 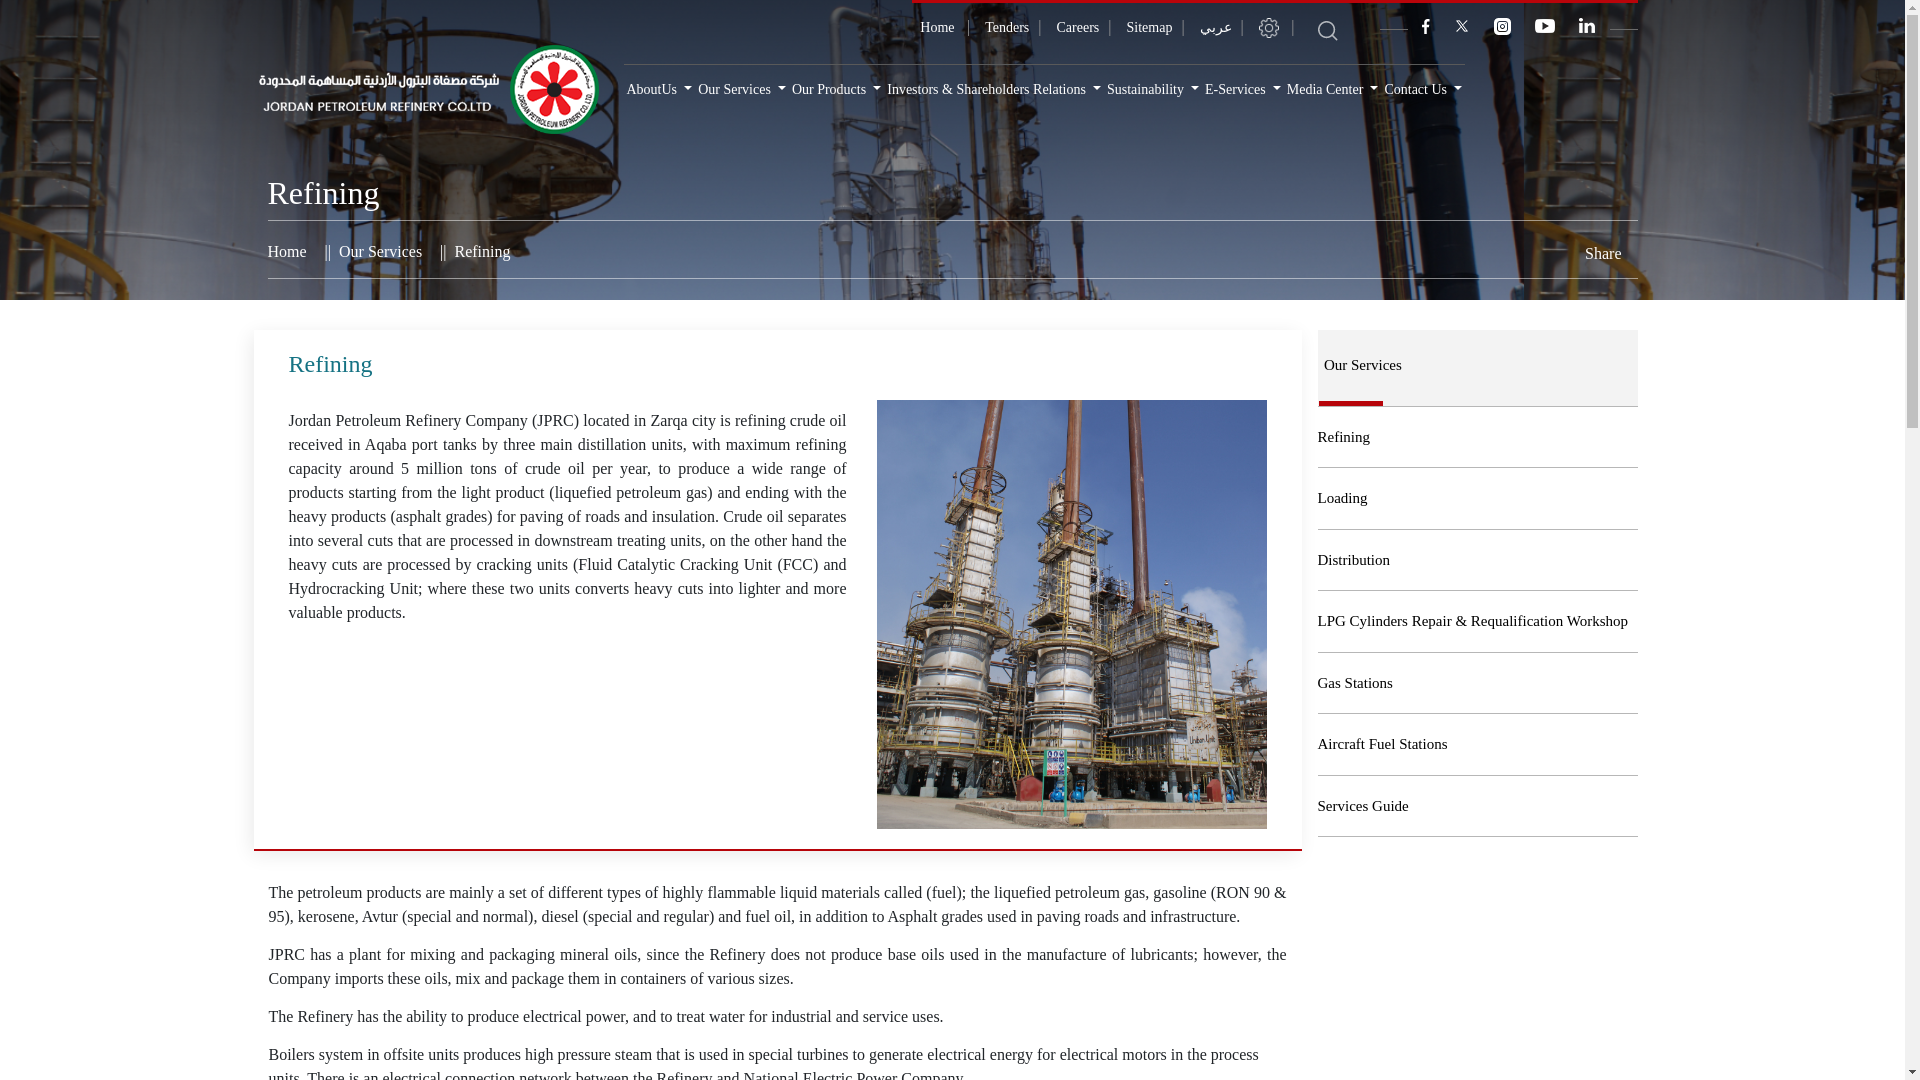 What do you see at coordinates (1148, 27) in the screenshot?
I see `Sitemap` at bounding box center [1148, 27].